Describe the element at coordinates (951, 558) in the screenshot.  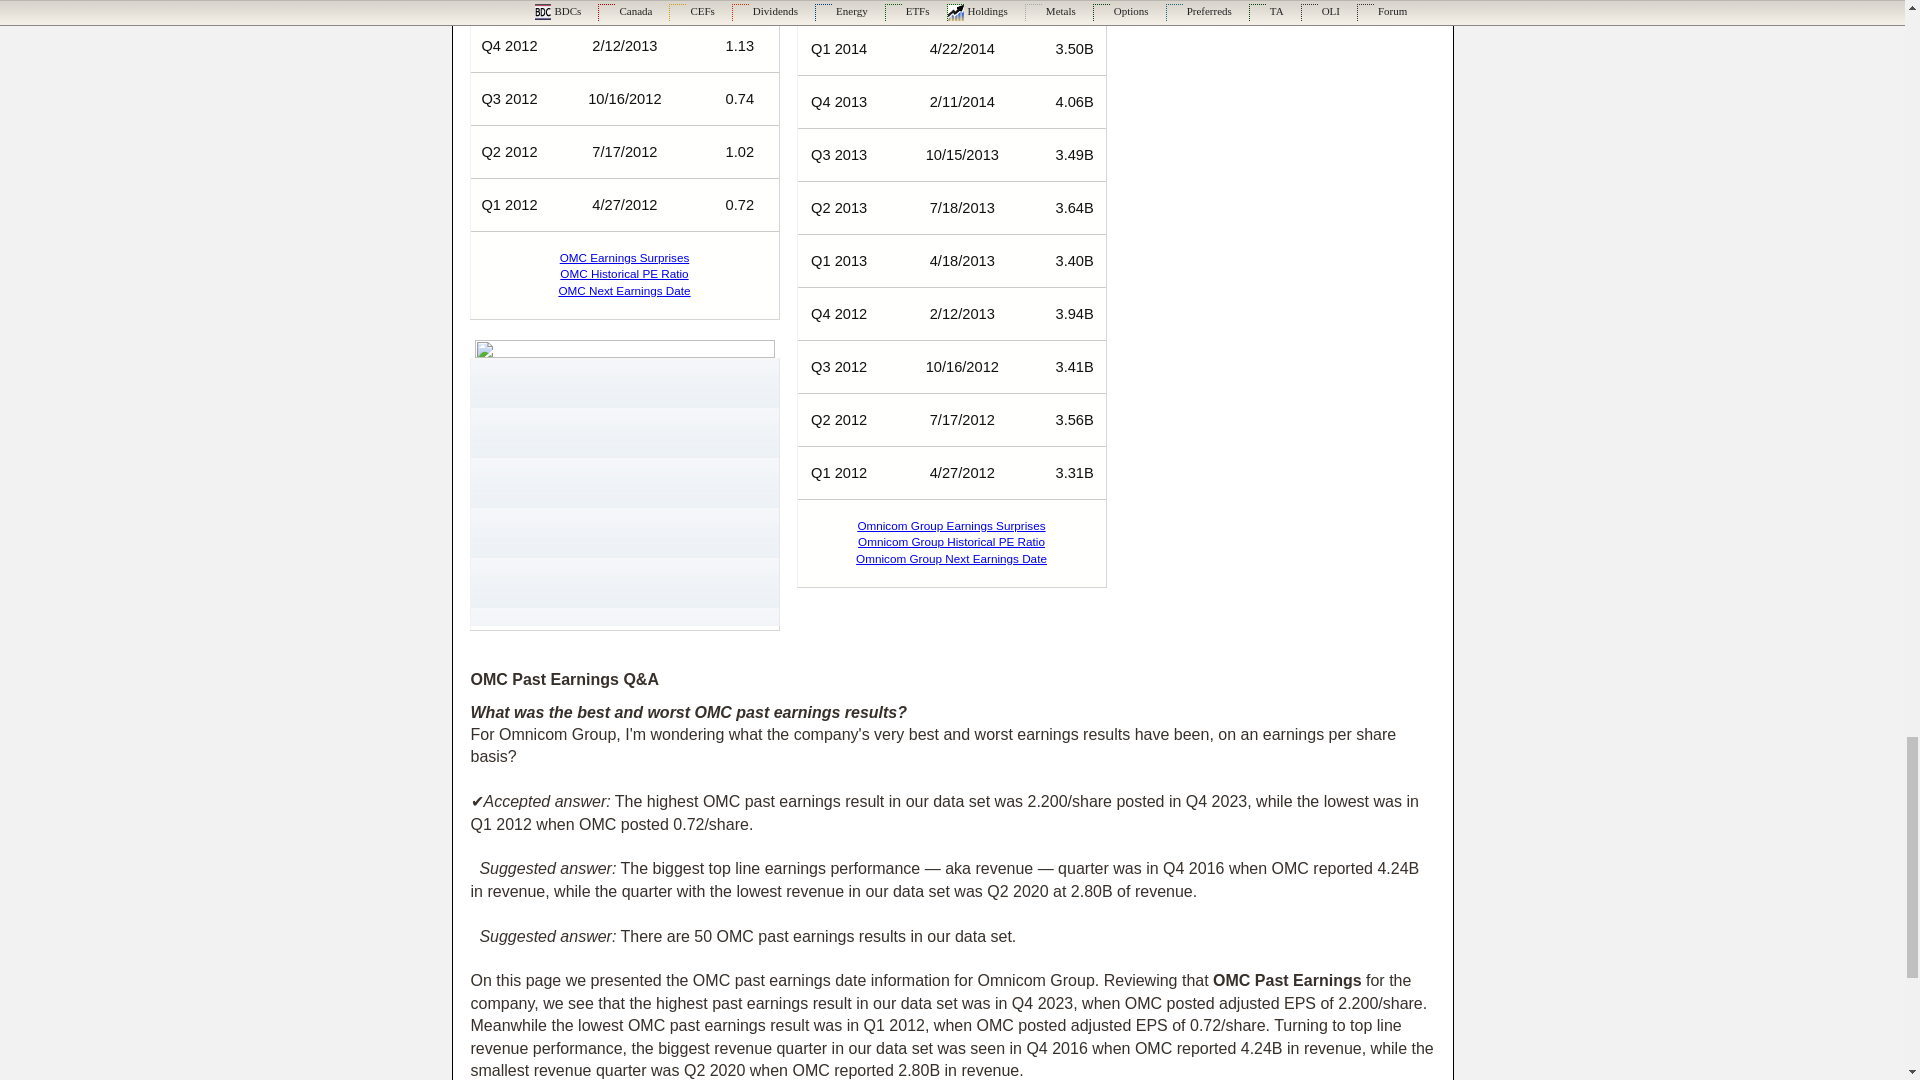
I see `Omnicom Group Next Earnings Date` at that location.